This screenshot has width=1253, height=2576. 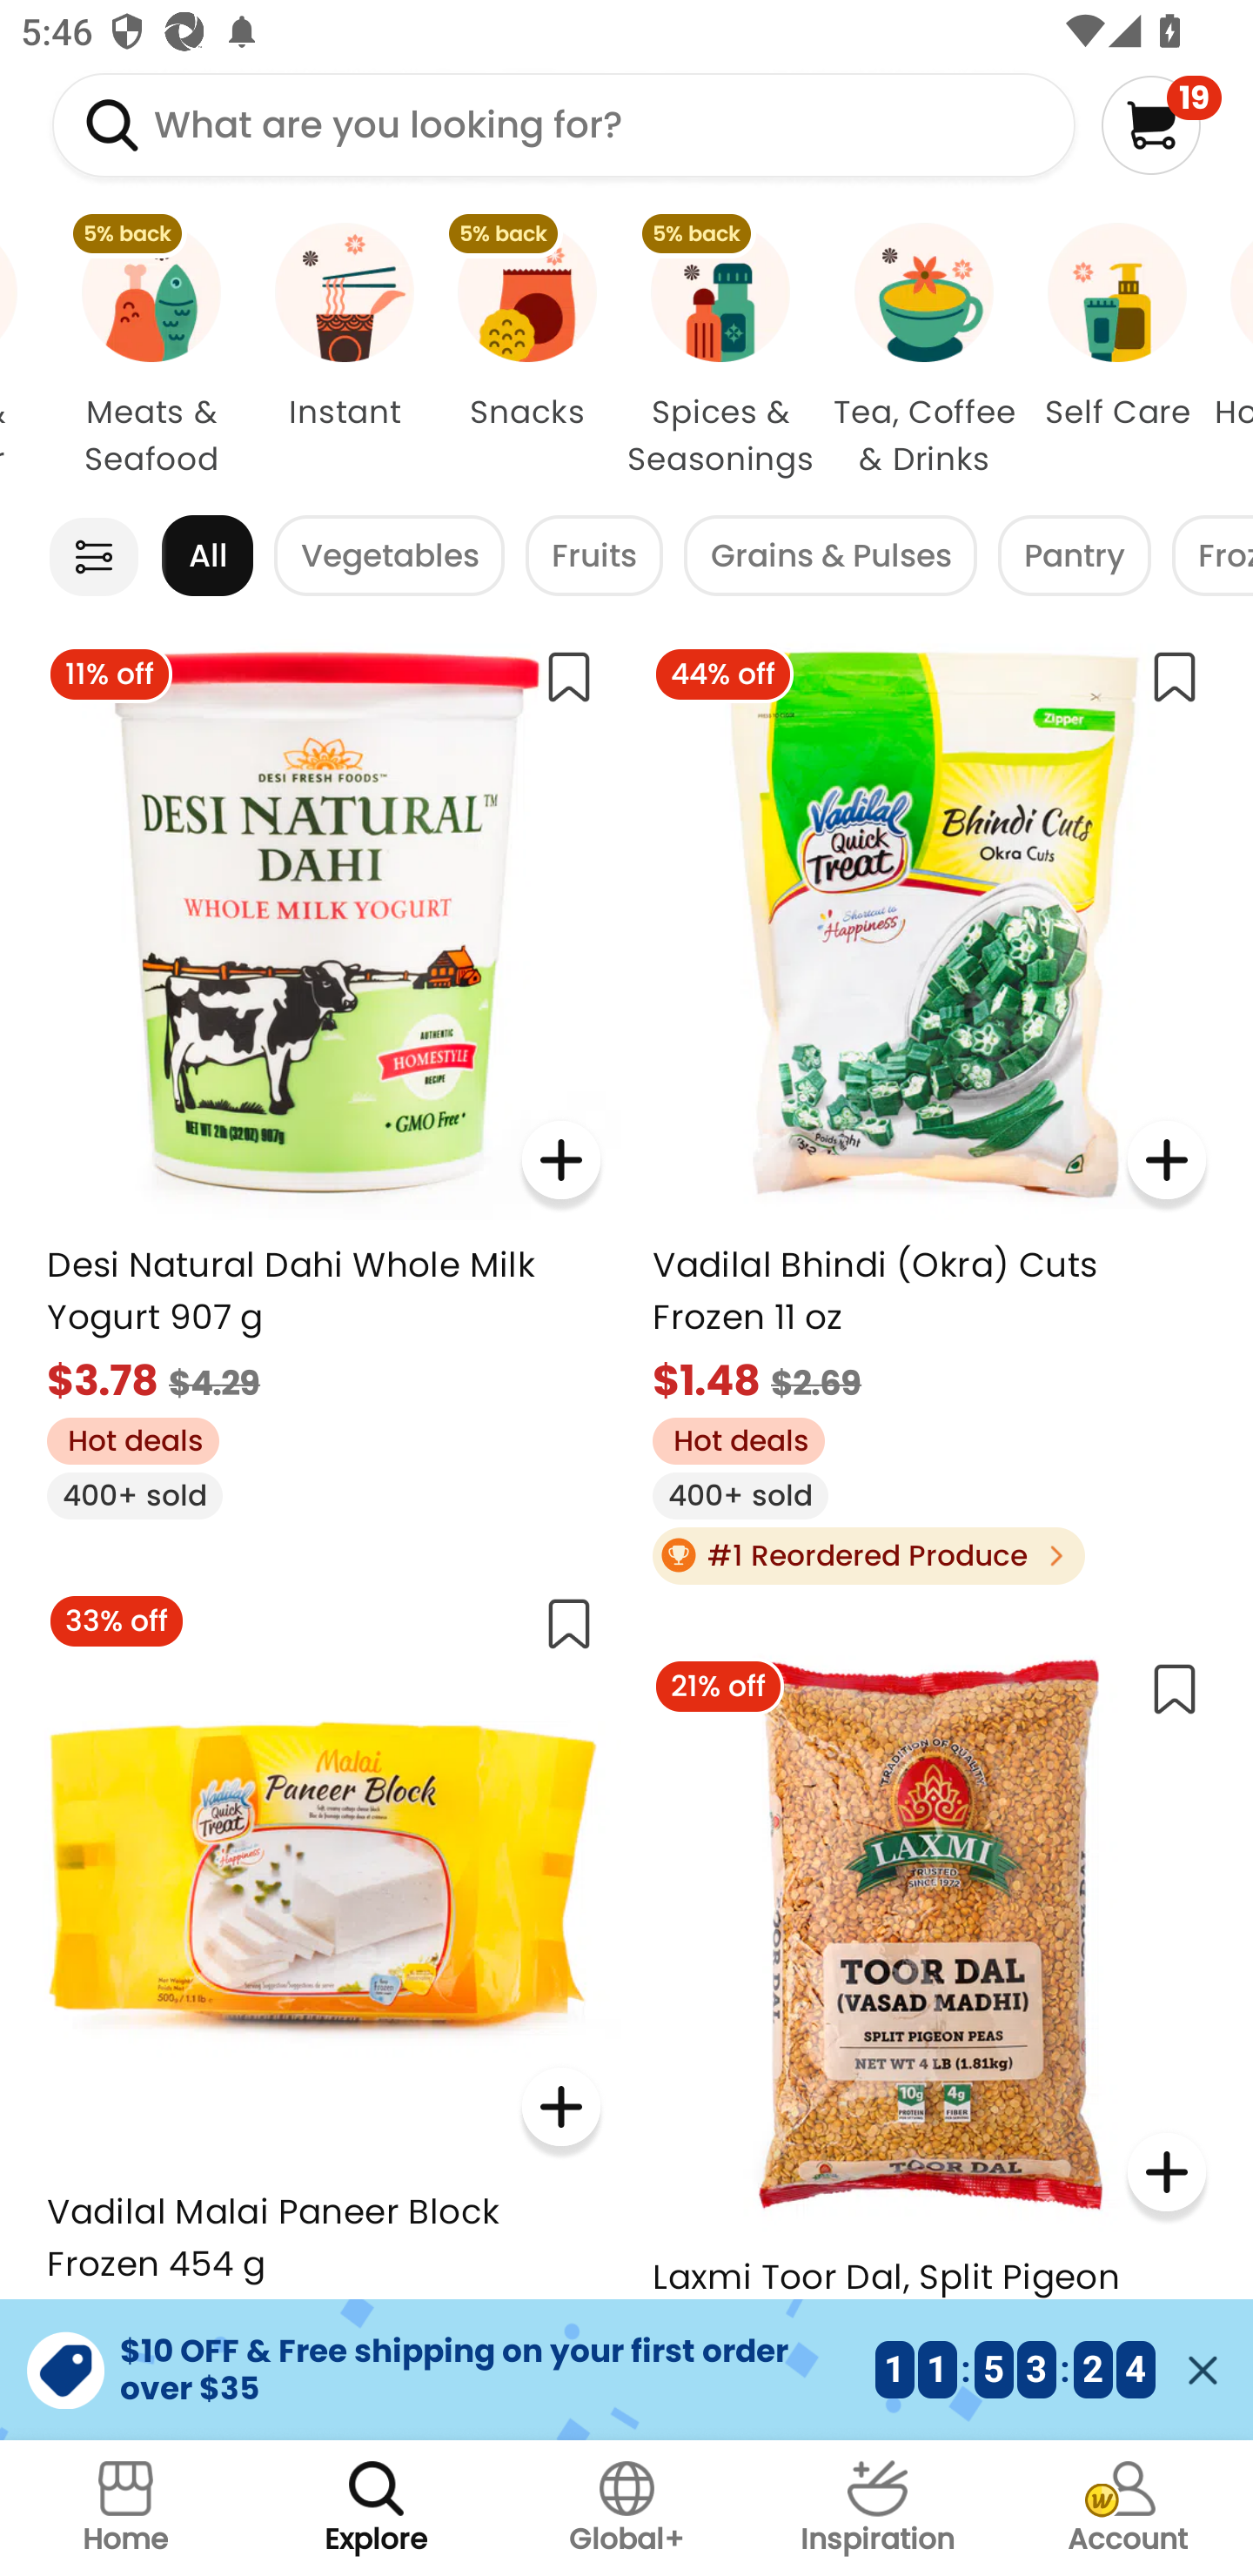 I want to click on Pantry, so click(x=1075, y=555).